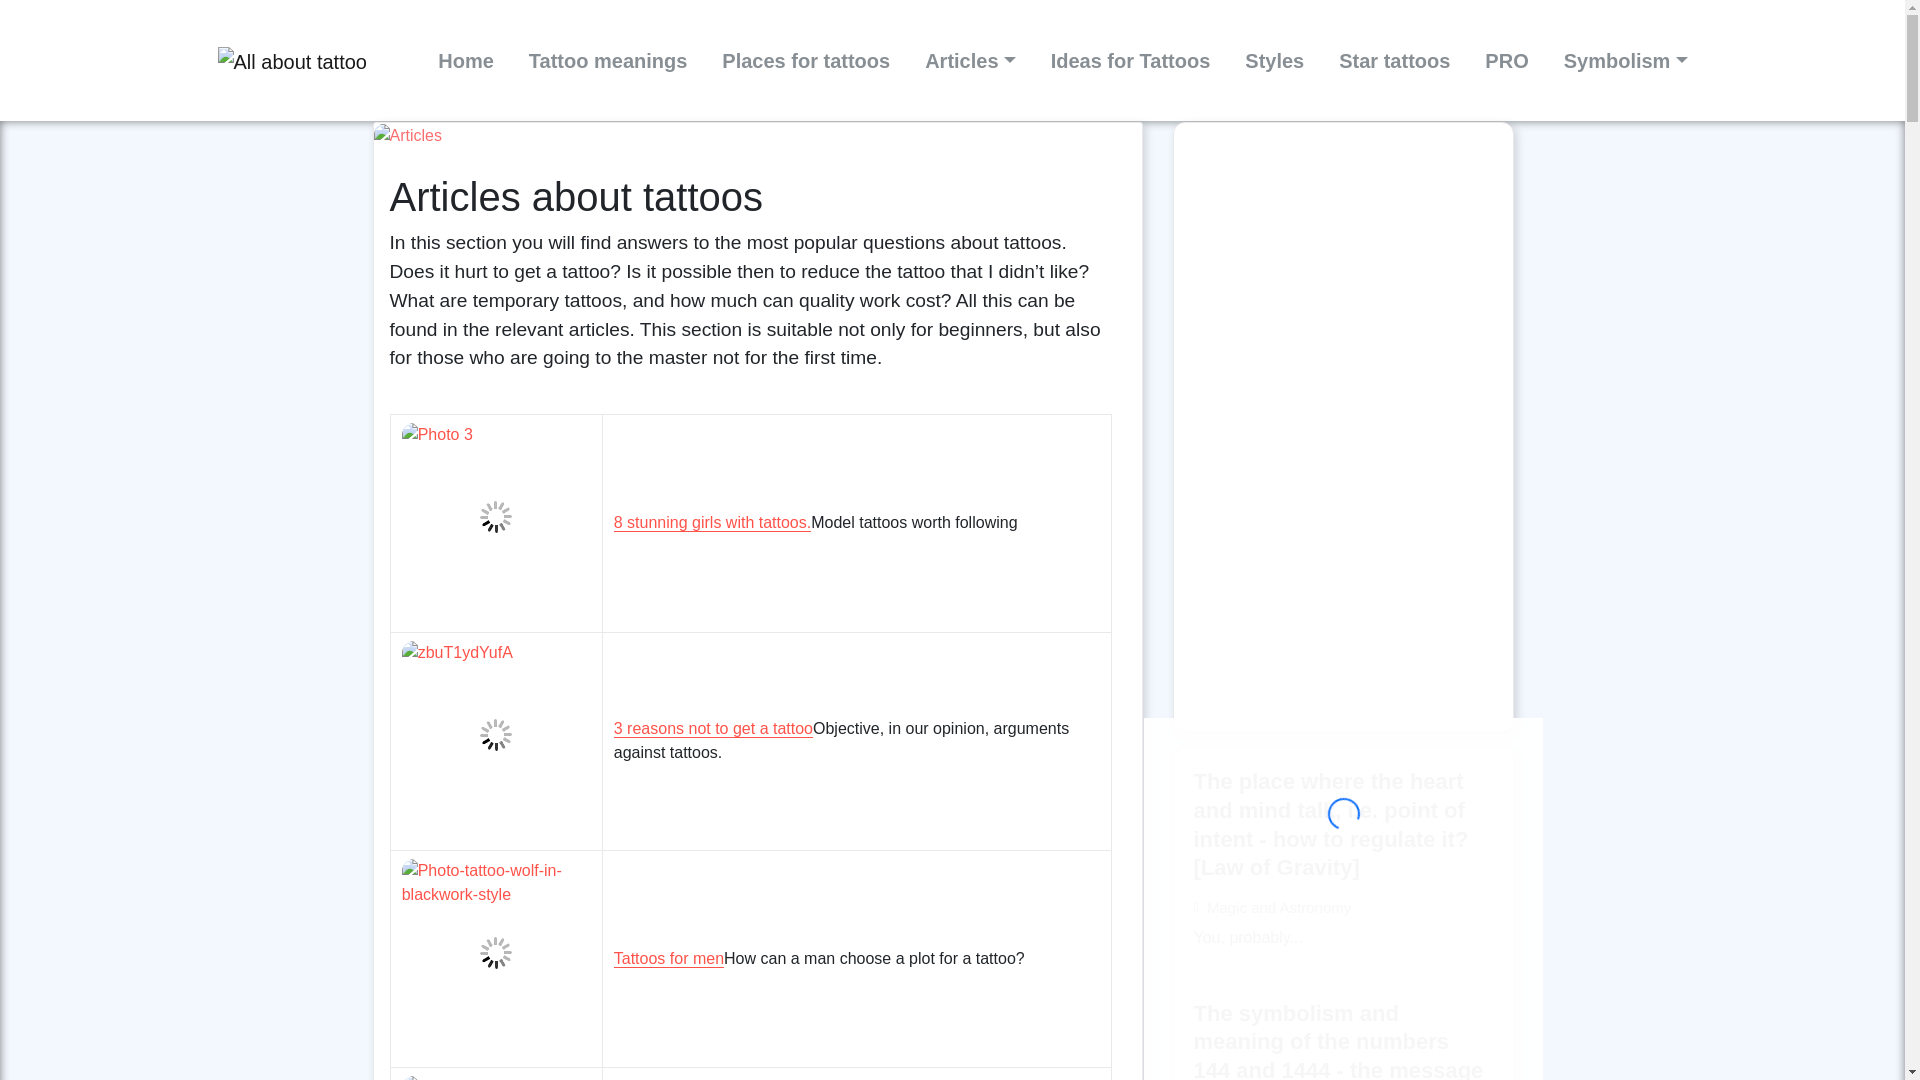 The image size is (1920, 1080). Describe the element at coordinates (1506, 60) in the screenshot. I see `PRO` at that location.